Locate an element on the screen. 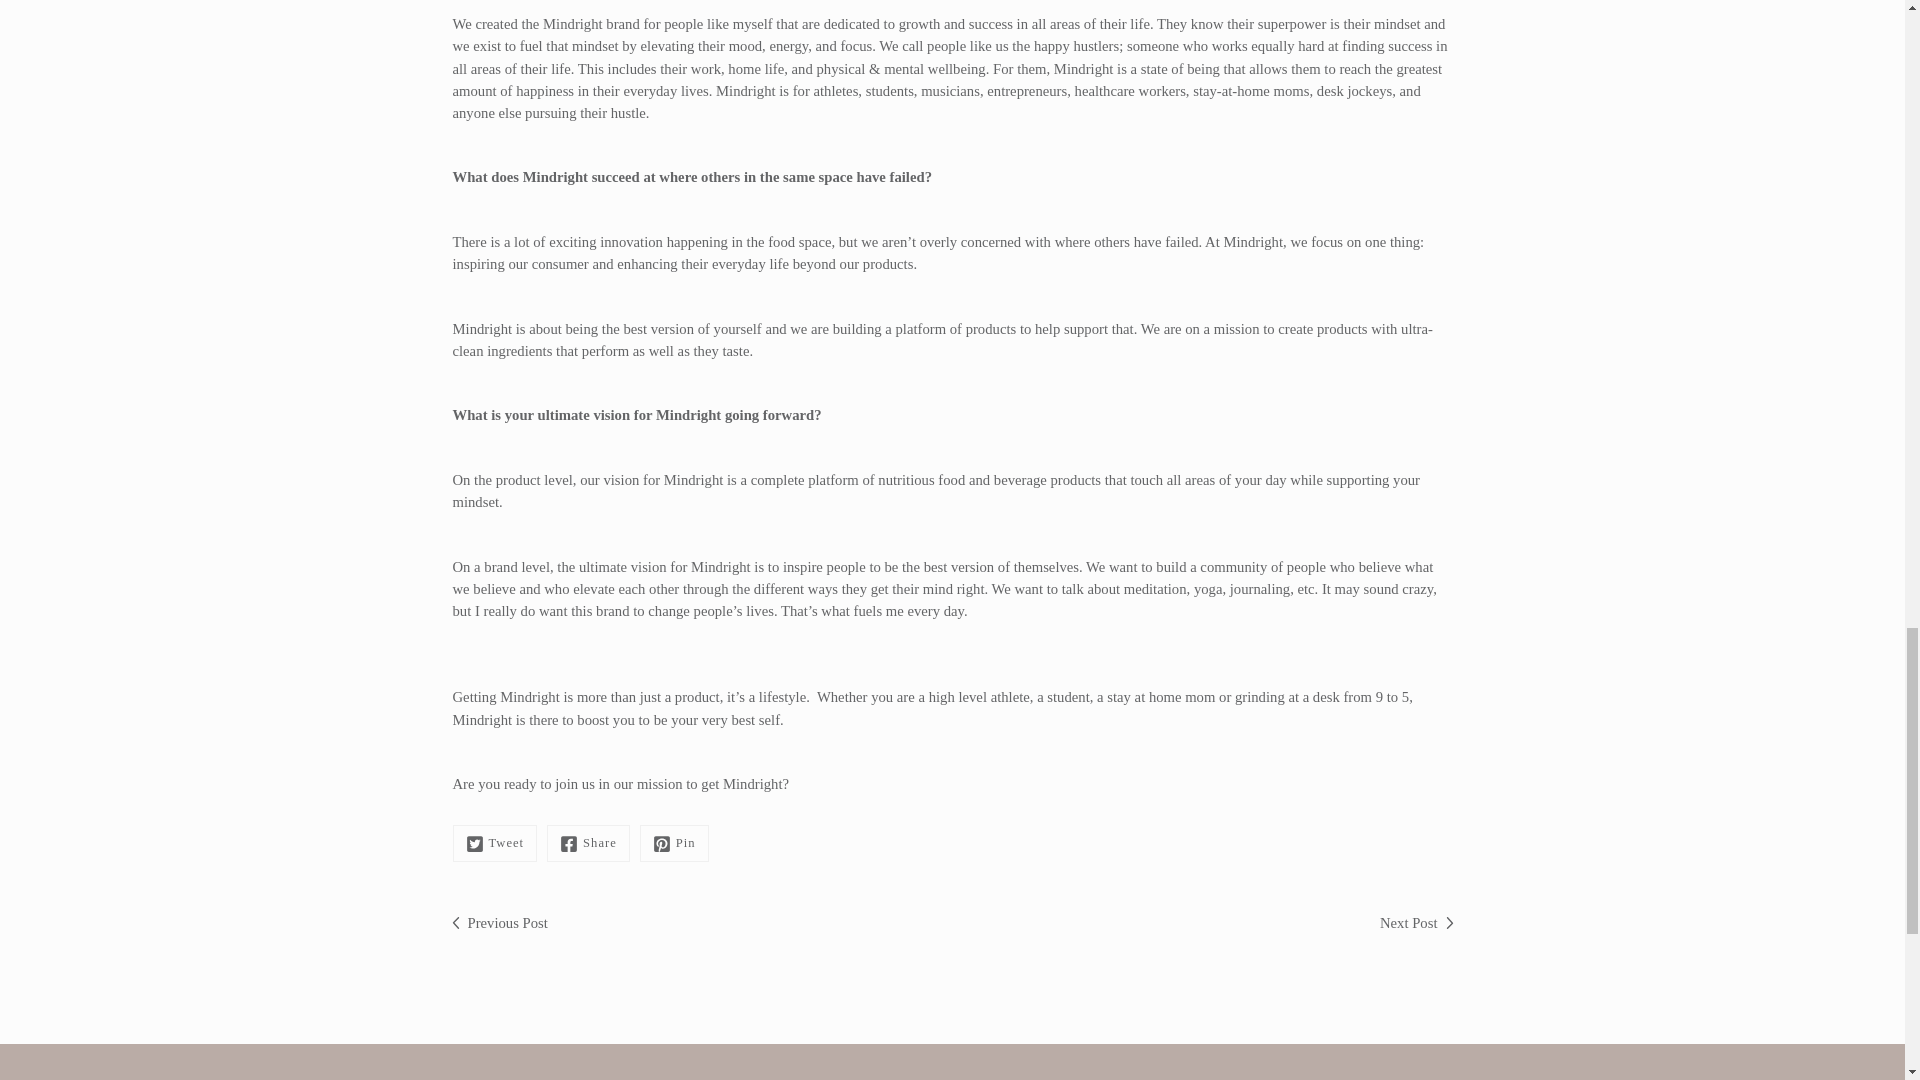 The image size is (1920, 1080). Share is located at coordinates (588, 843).